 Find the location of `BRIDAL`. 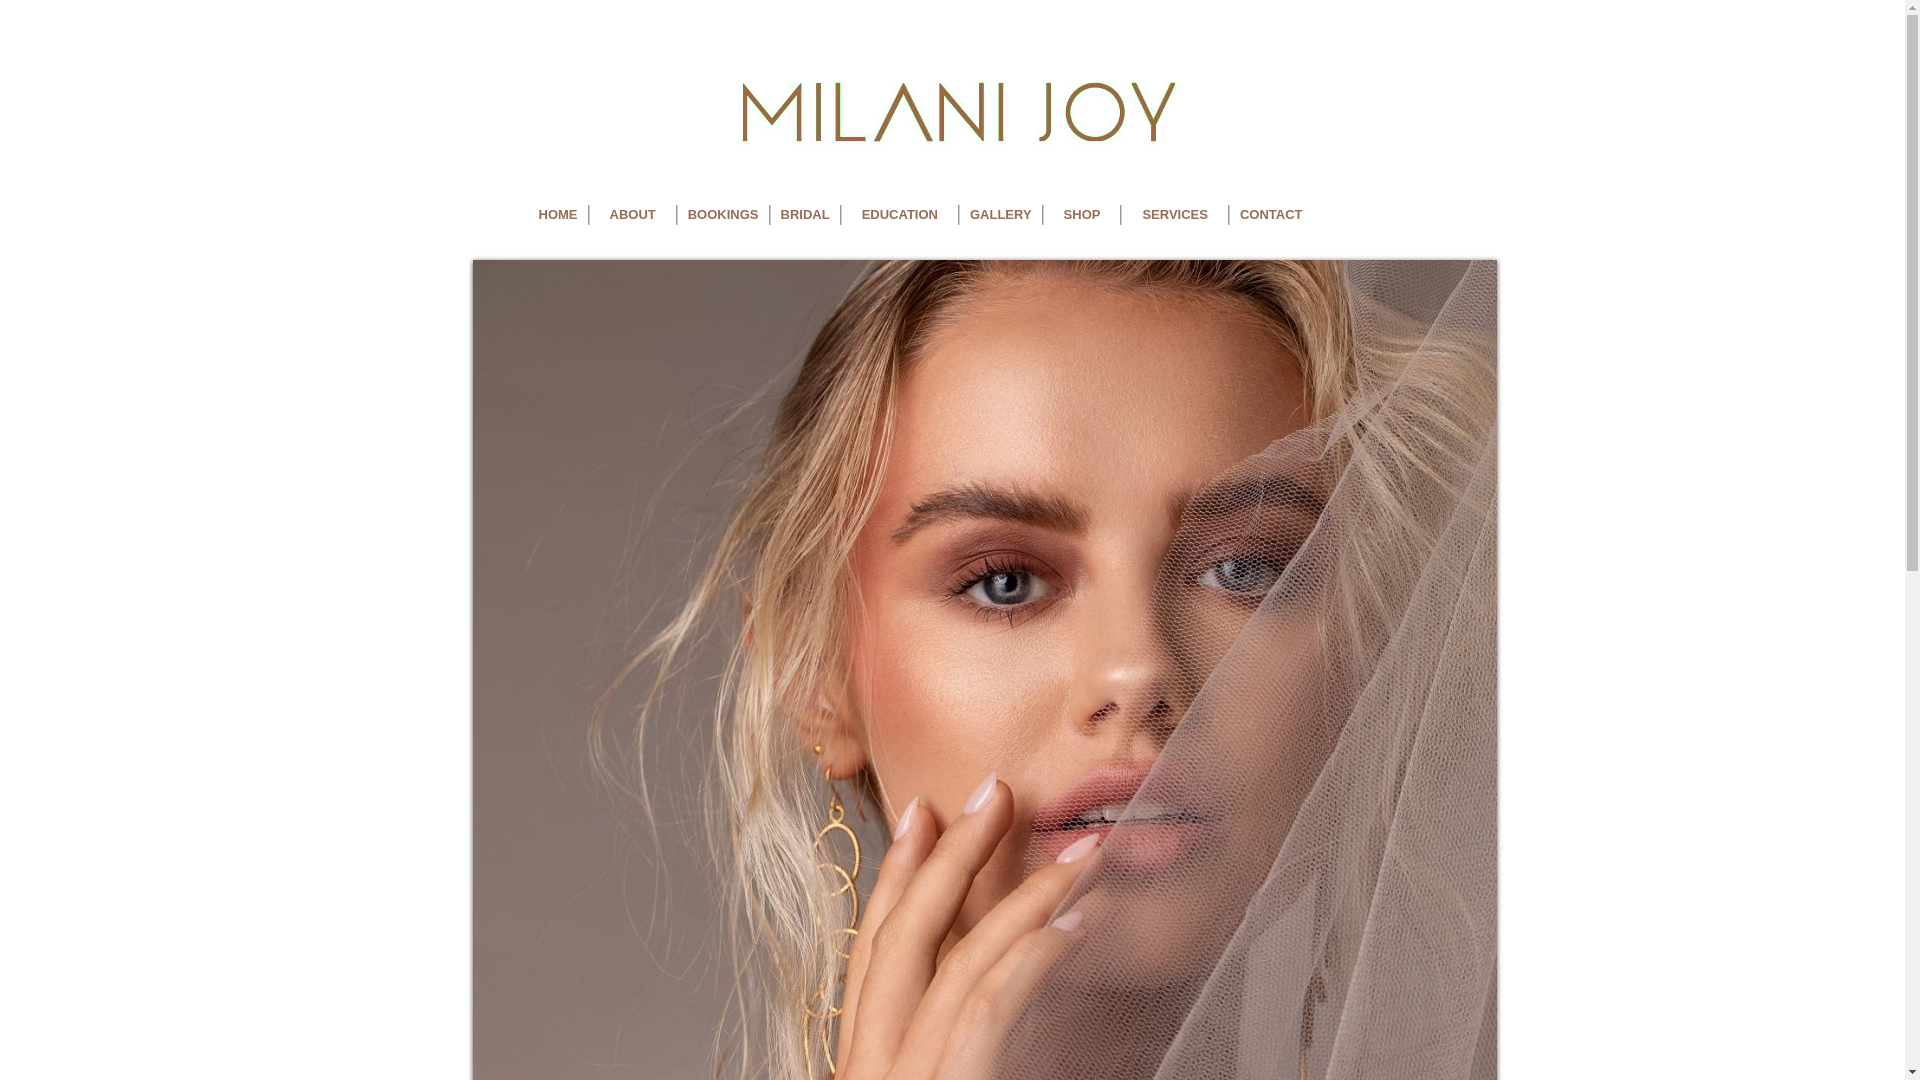

BRIDAL is located at coordinates (806, 215).